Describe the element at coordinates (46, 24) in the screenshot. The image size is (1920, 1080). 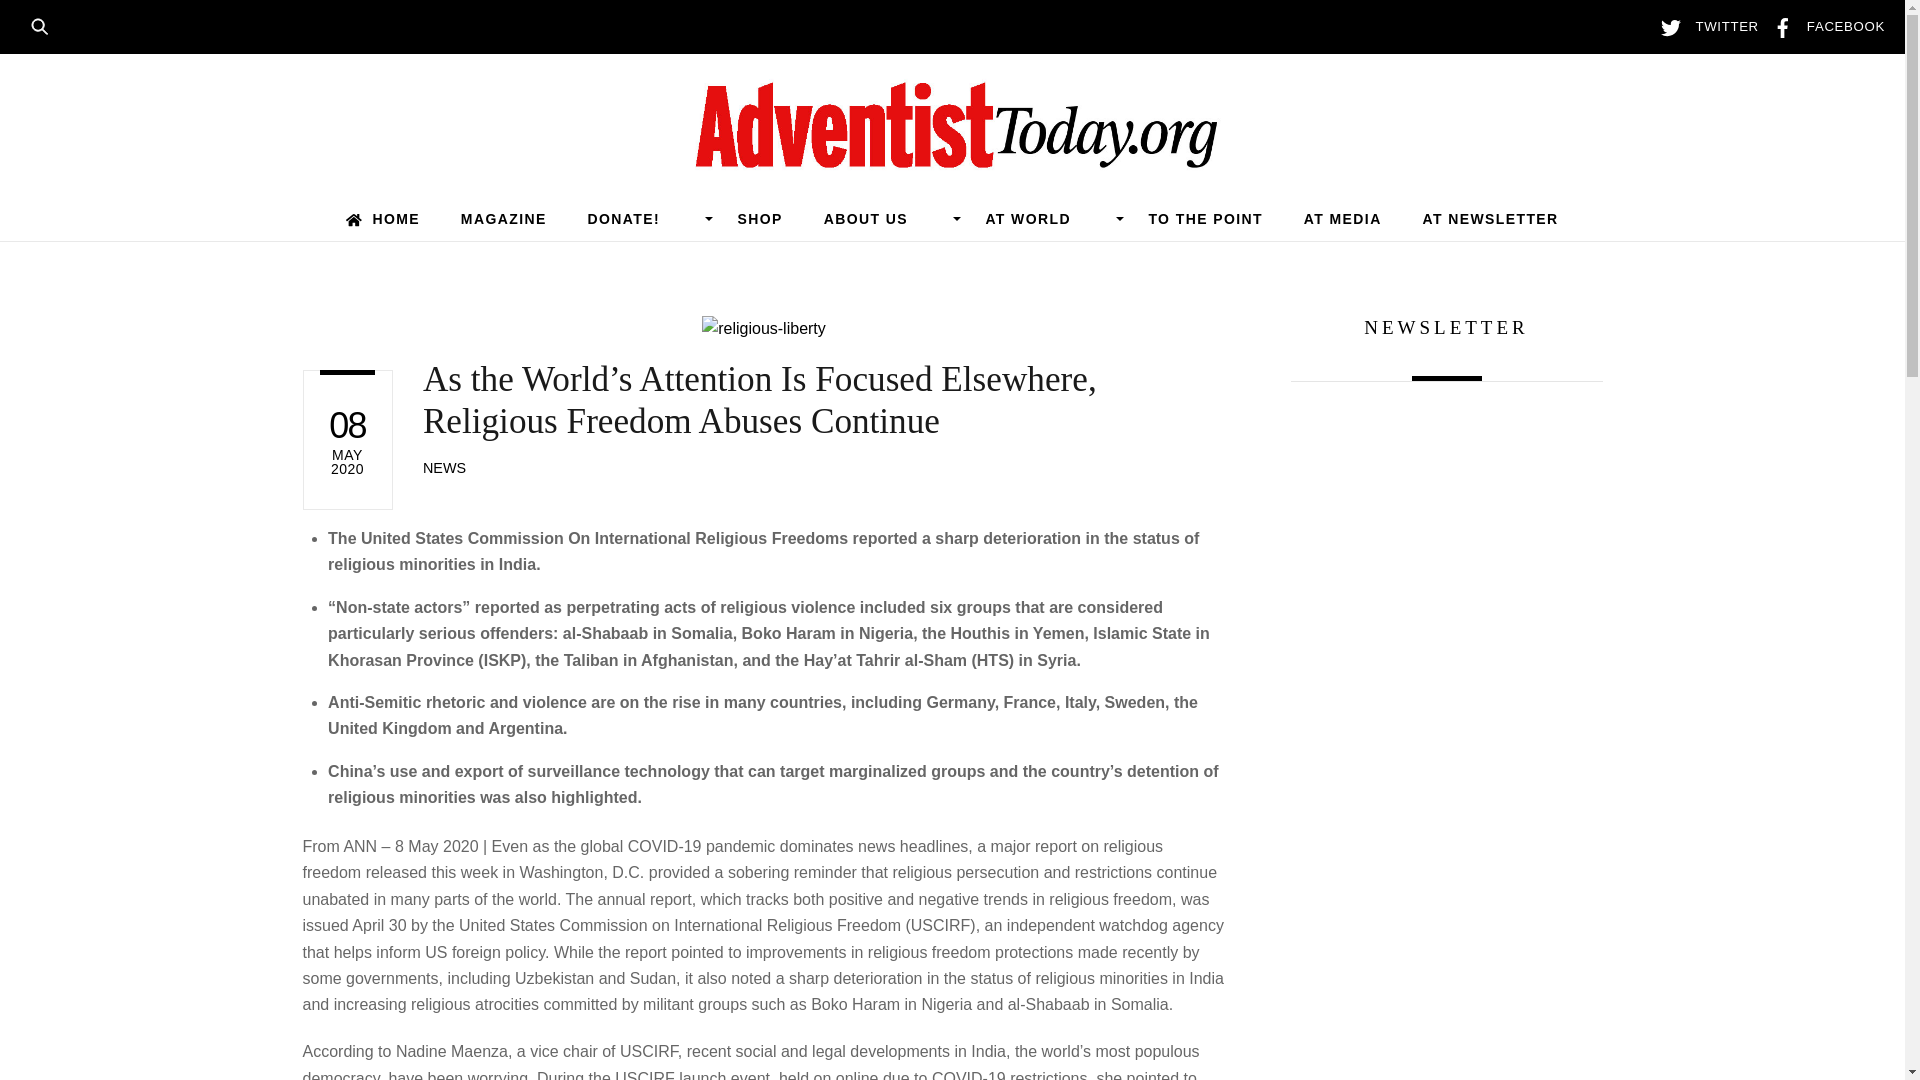
I see `Search` at that location.